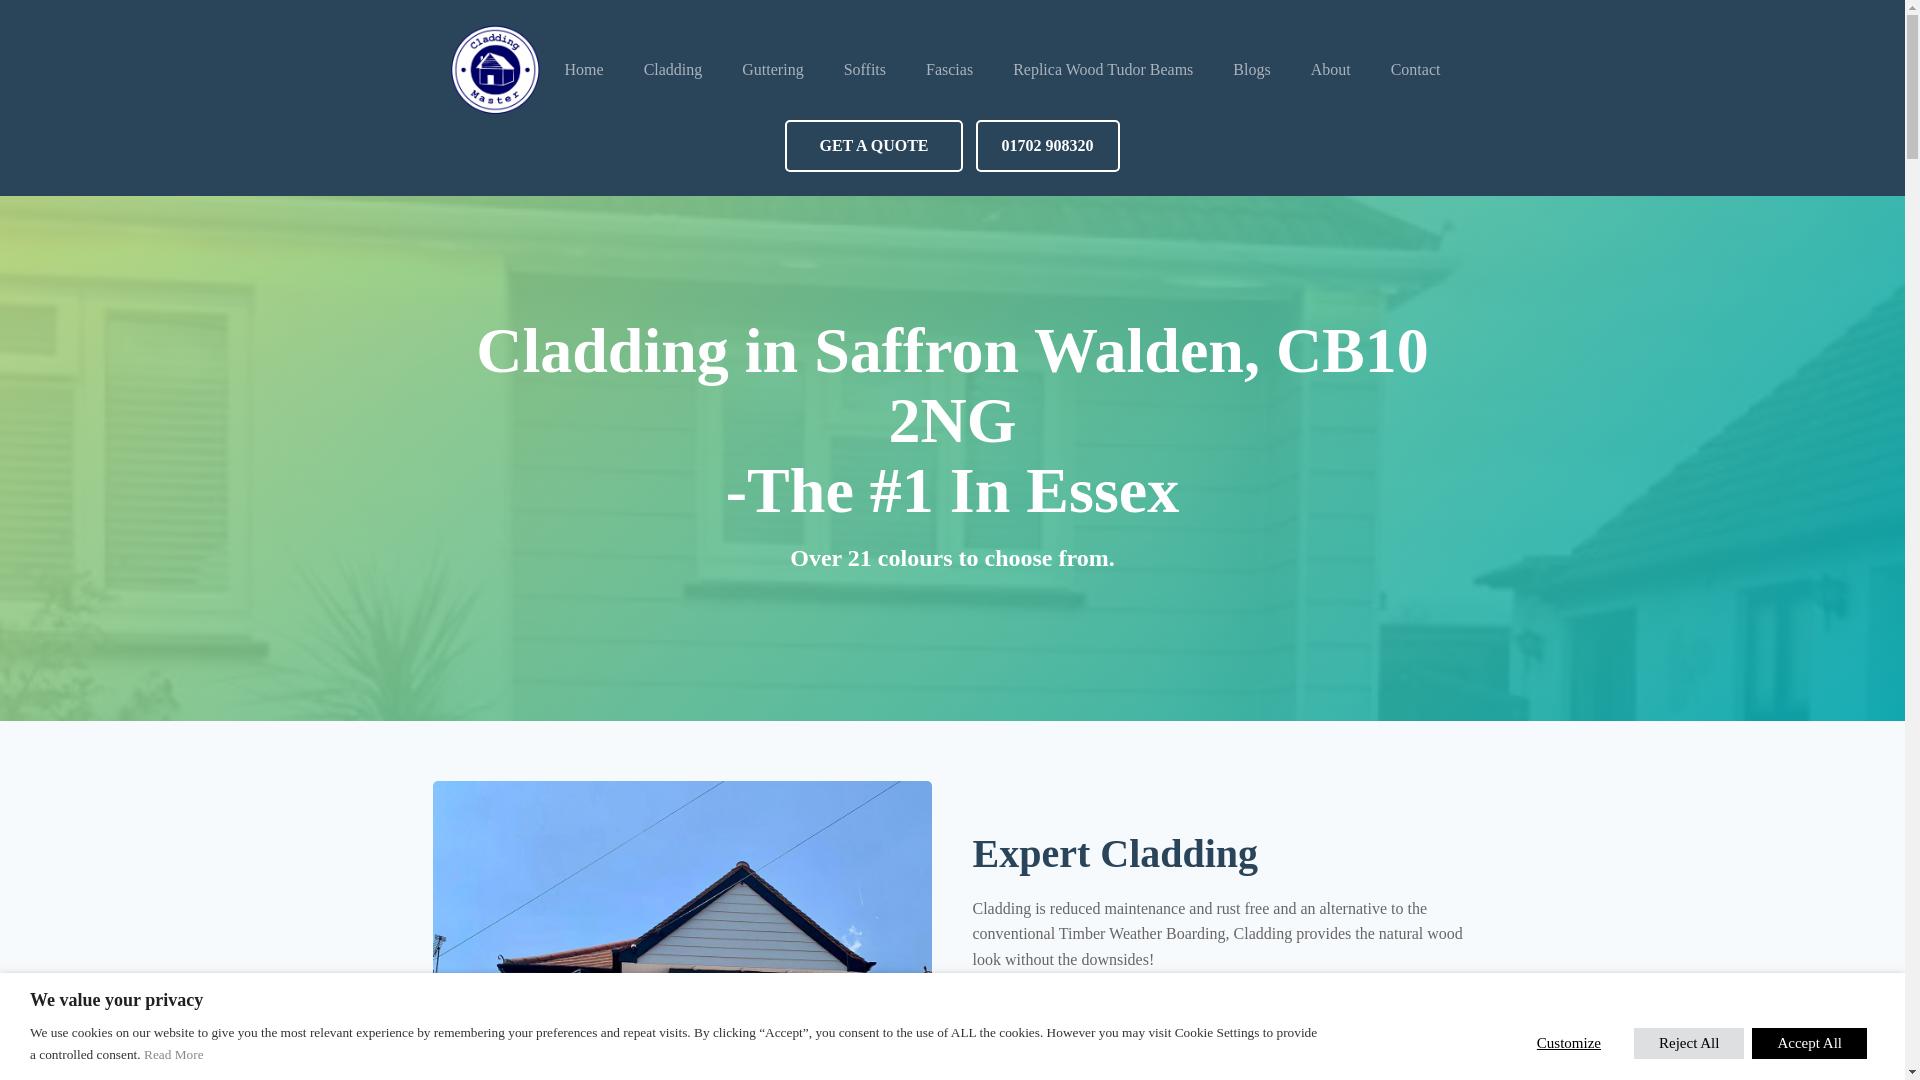  Describe the element at coordinates (873, 145) in the screenshot. I see `GET A QUOTE` at that location.